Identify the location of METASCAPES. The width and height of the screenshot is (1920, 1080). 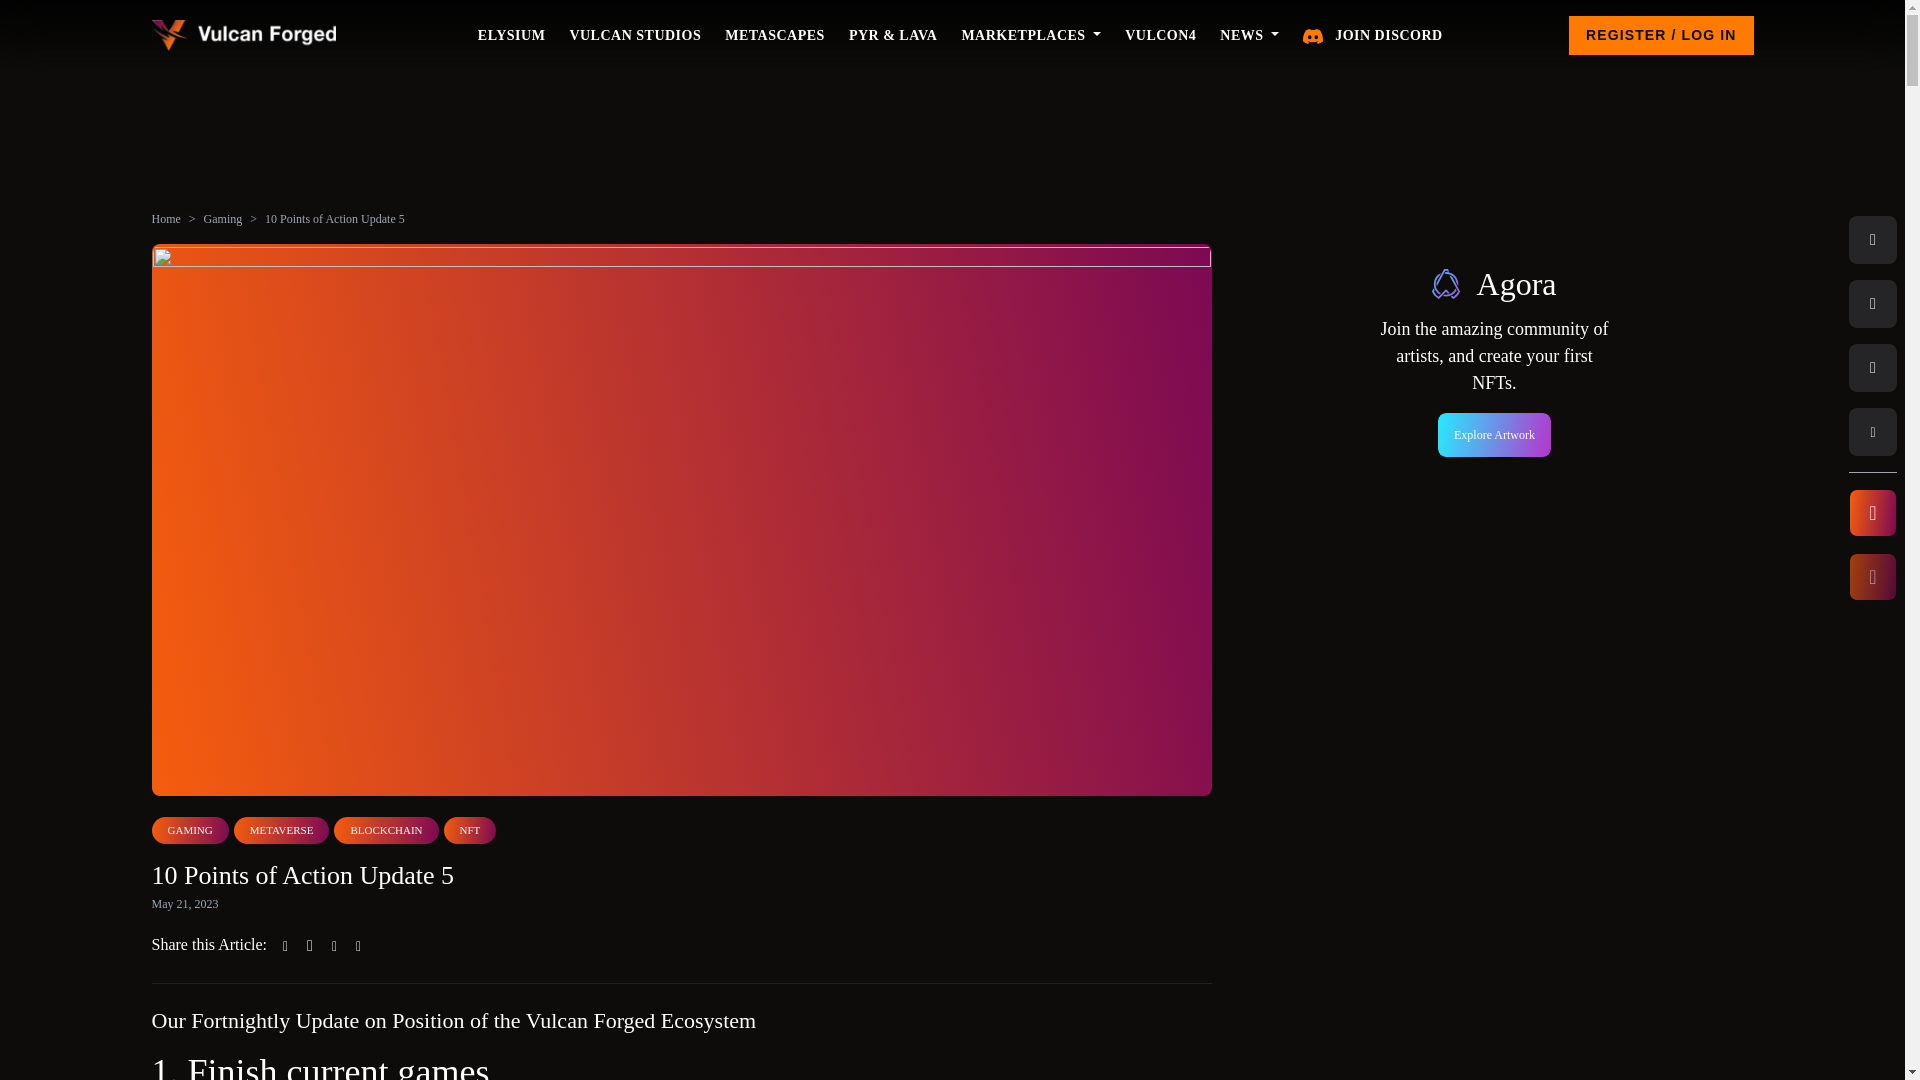
(774, 36).